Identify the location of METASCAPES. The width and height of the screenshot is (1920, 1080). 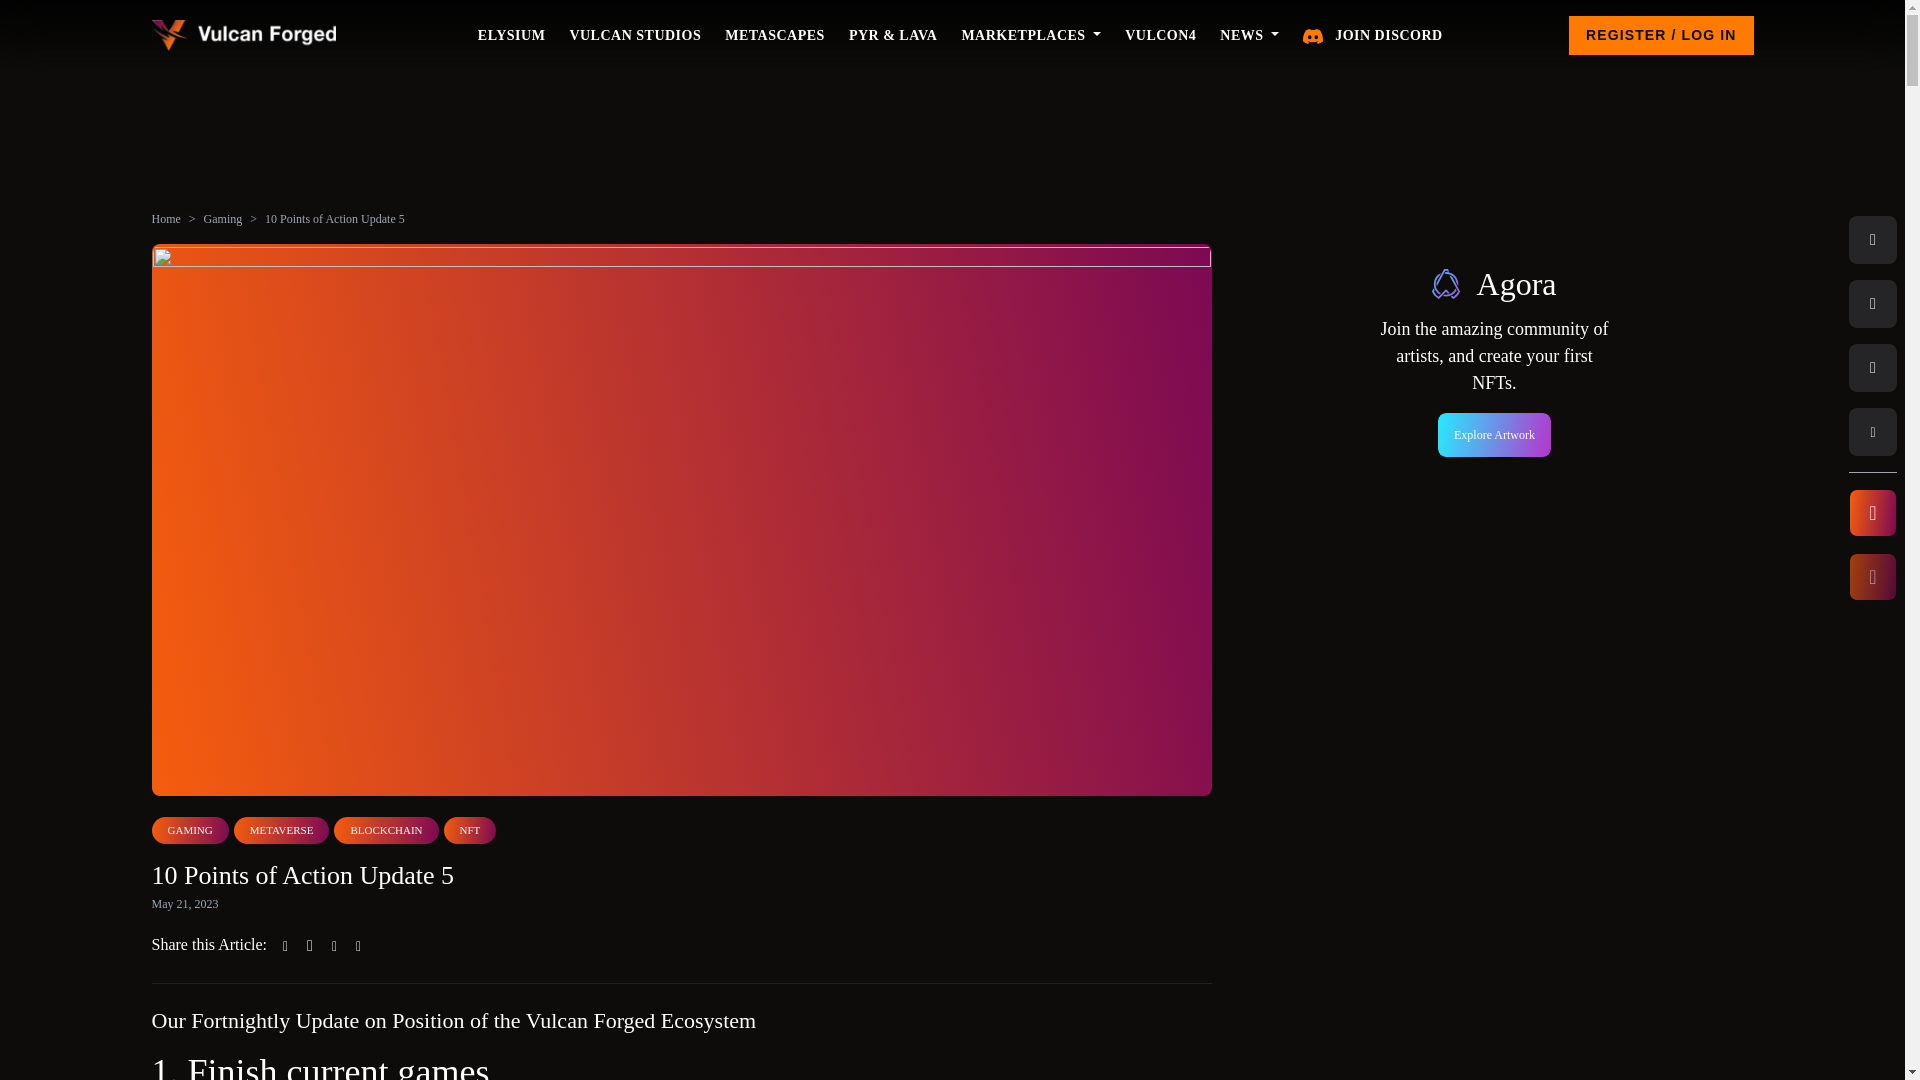
(774, 36).